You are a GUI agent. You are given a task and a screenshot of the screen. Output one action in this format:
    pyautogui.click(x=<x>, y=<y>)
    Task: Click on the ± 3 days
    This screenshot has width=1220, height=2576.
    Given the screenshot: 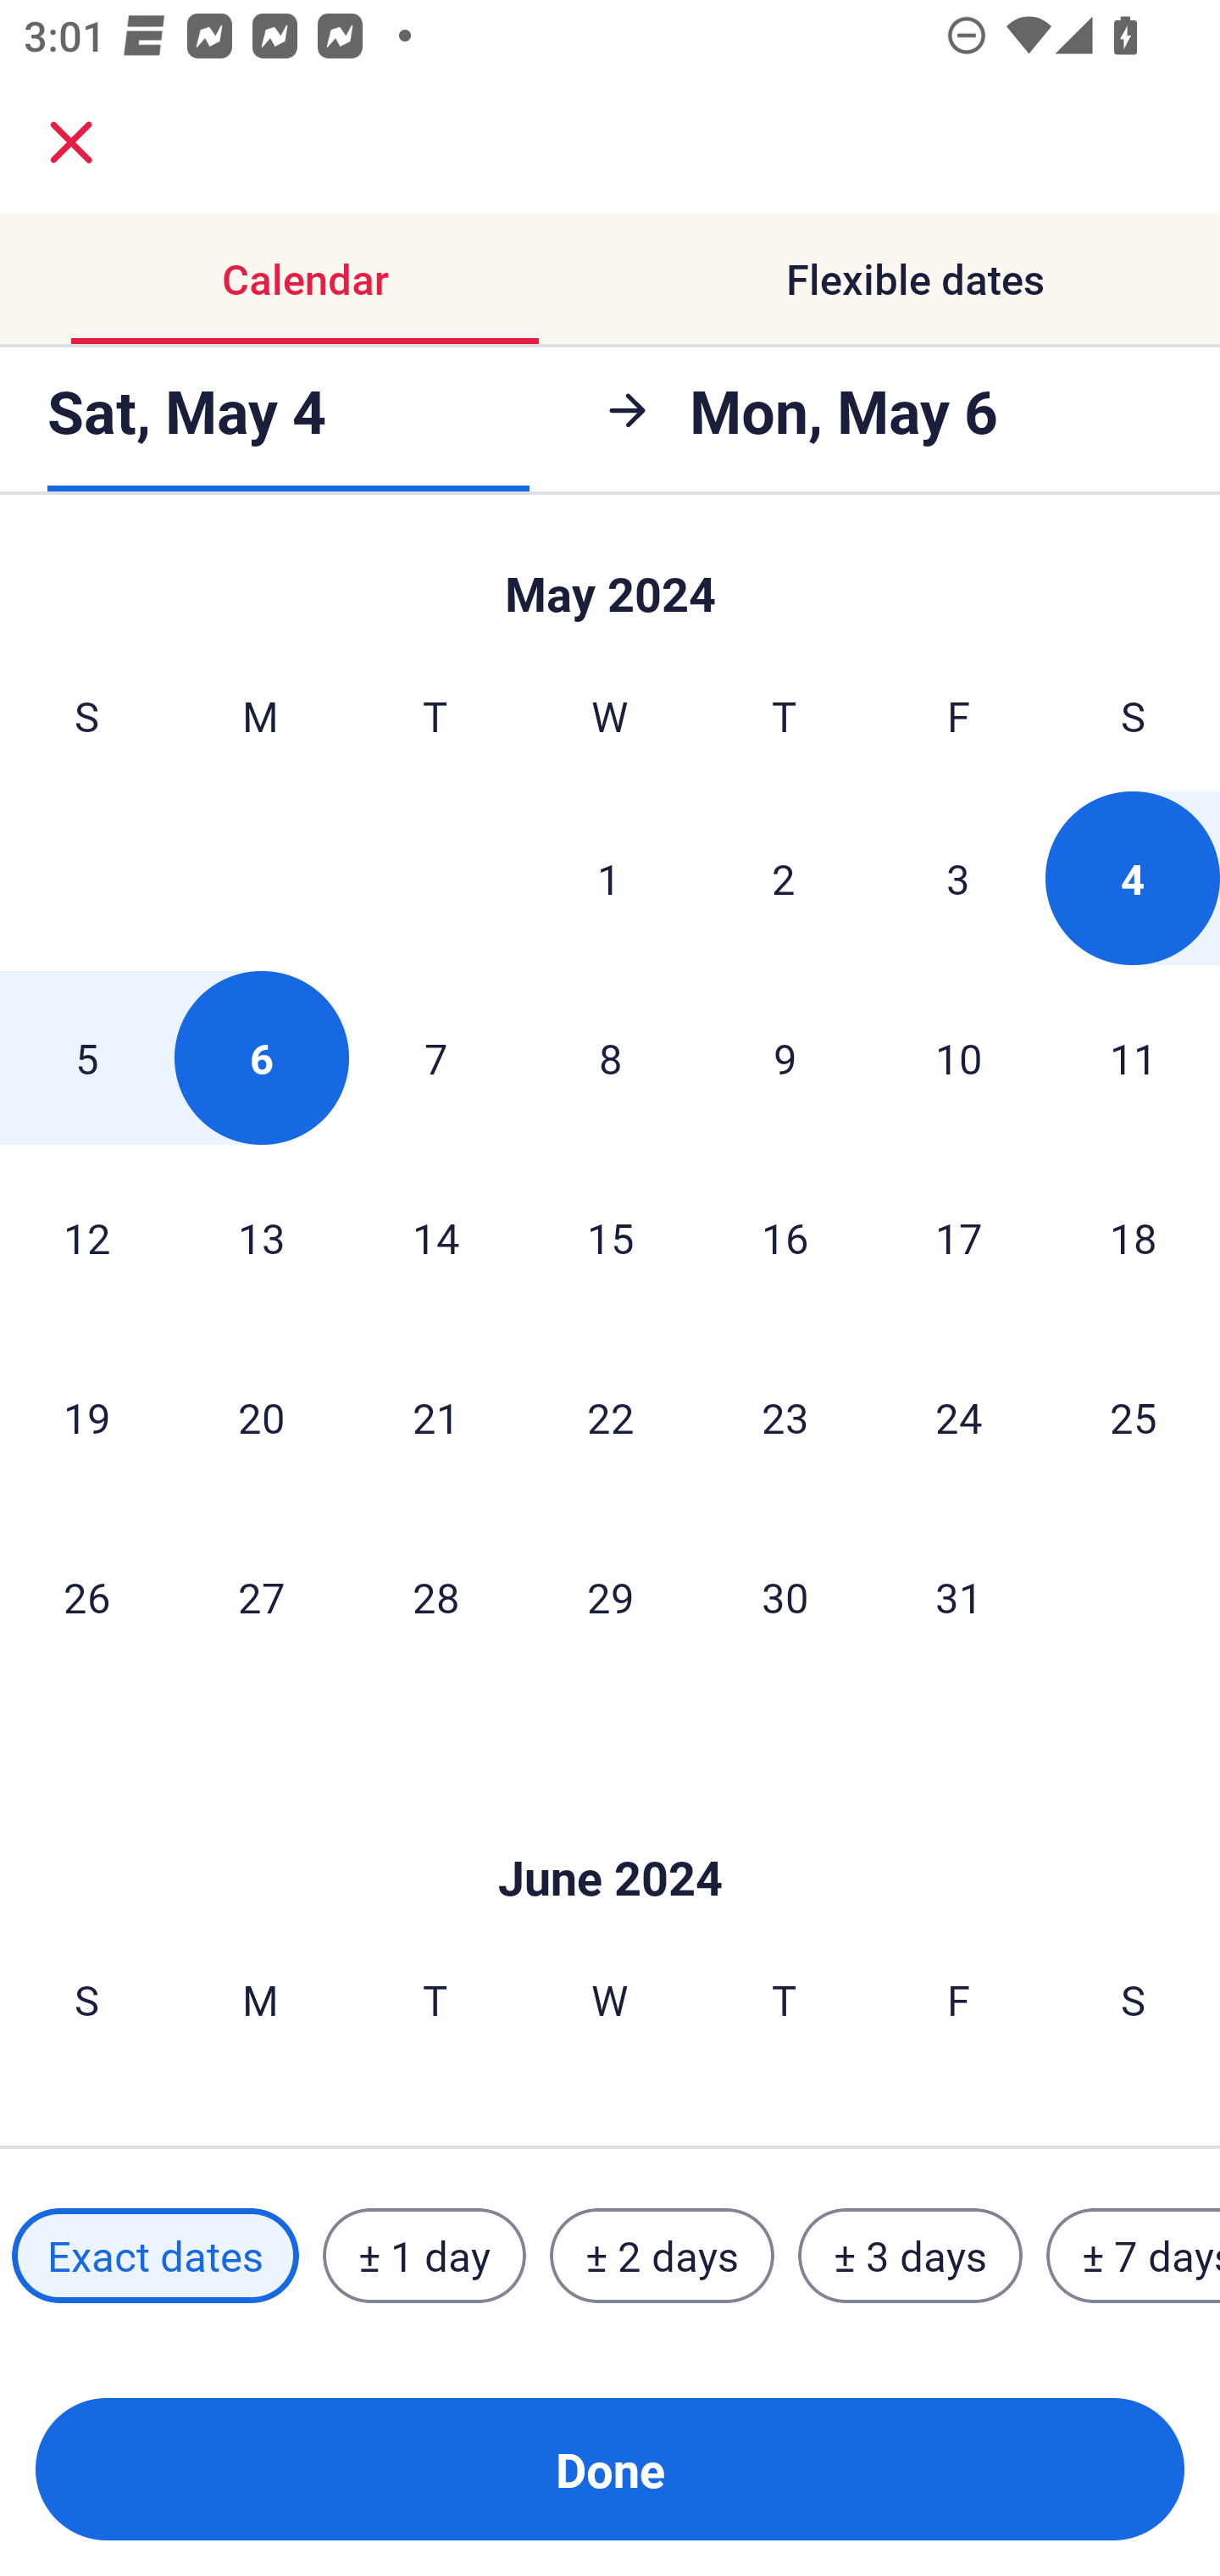 What is the action you would take?
    pyautogui.click(x=910, y=2255)
    